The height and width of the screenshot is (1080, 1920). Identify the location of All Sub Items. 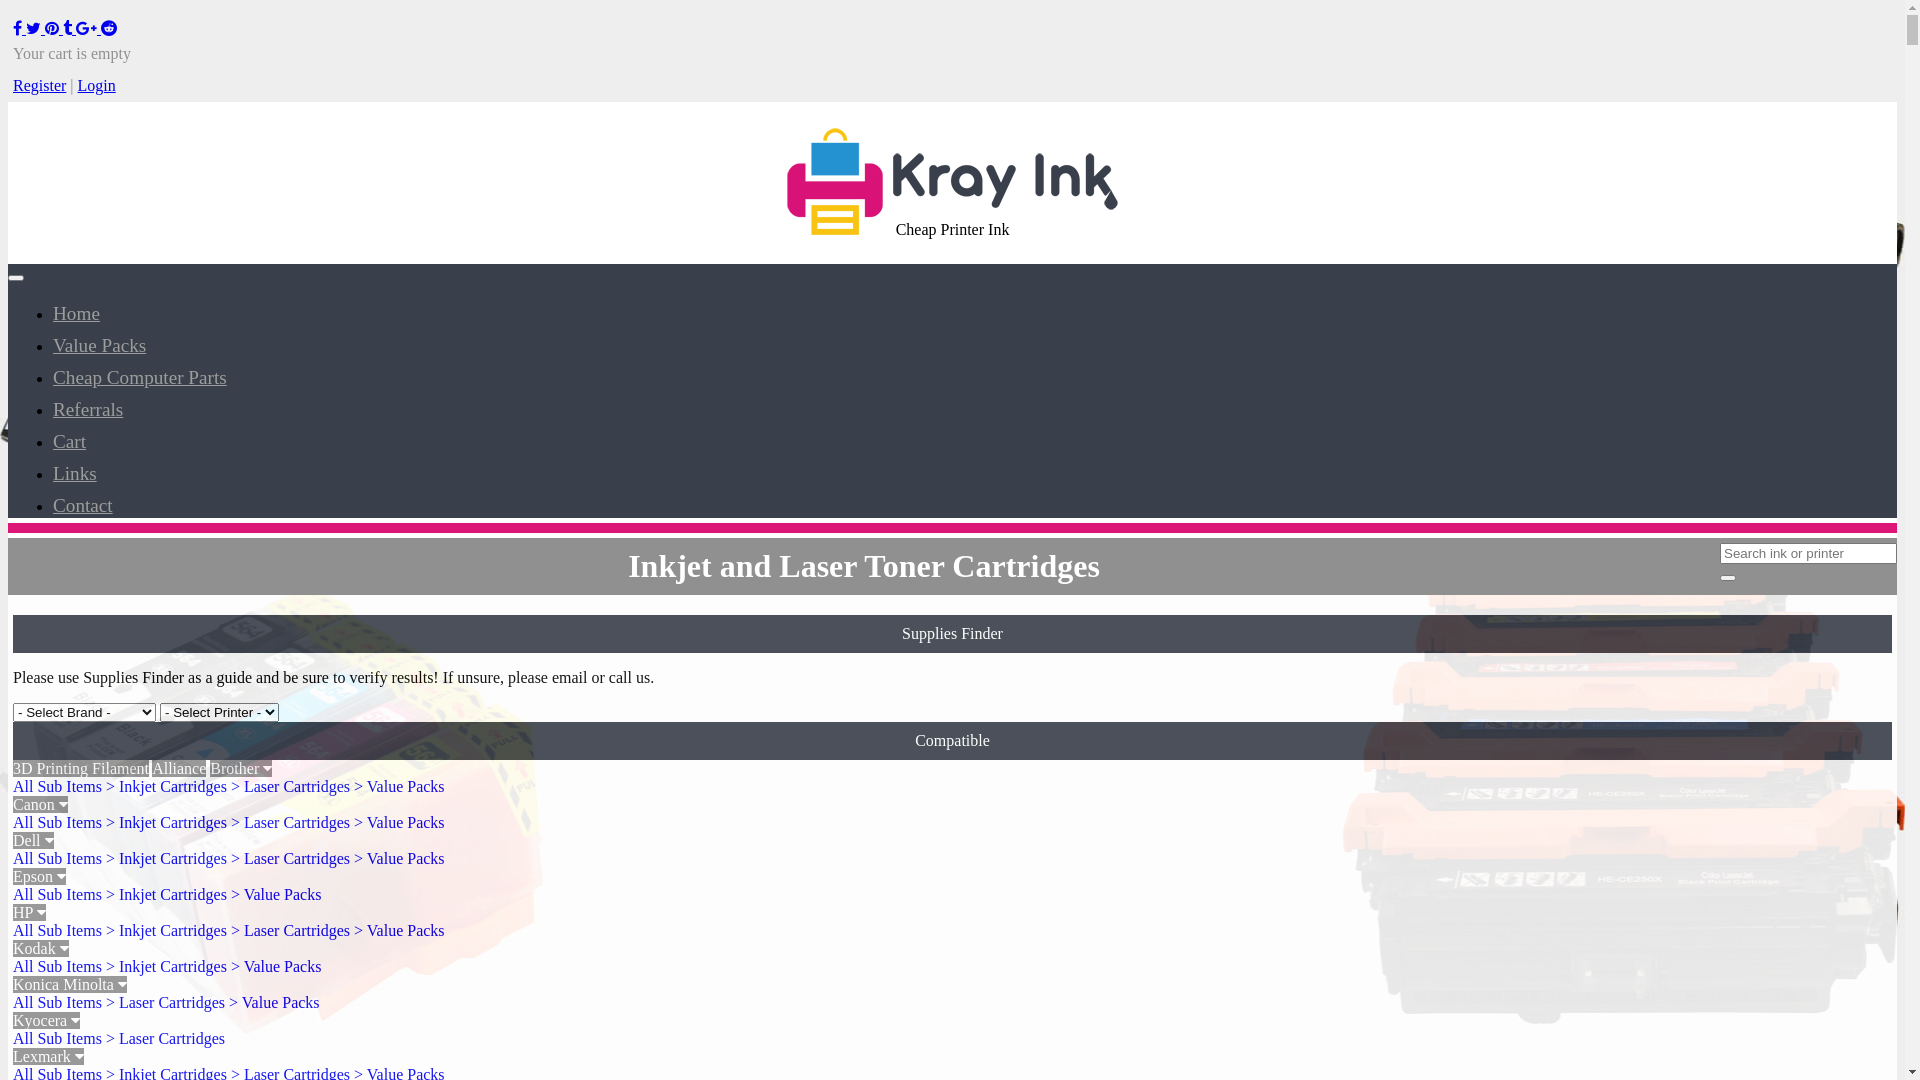
(58, 786).